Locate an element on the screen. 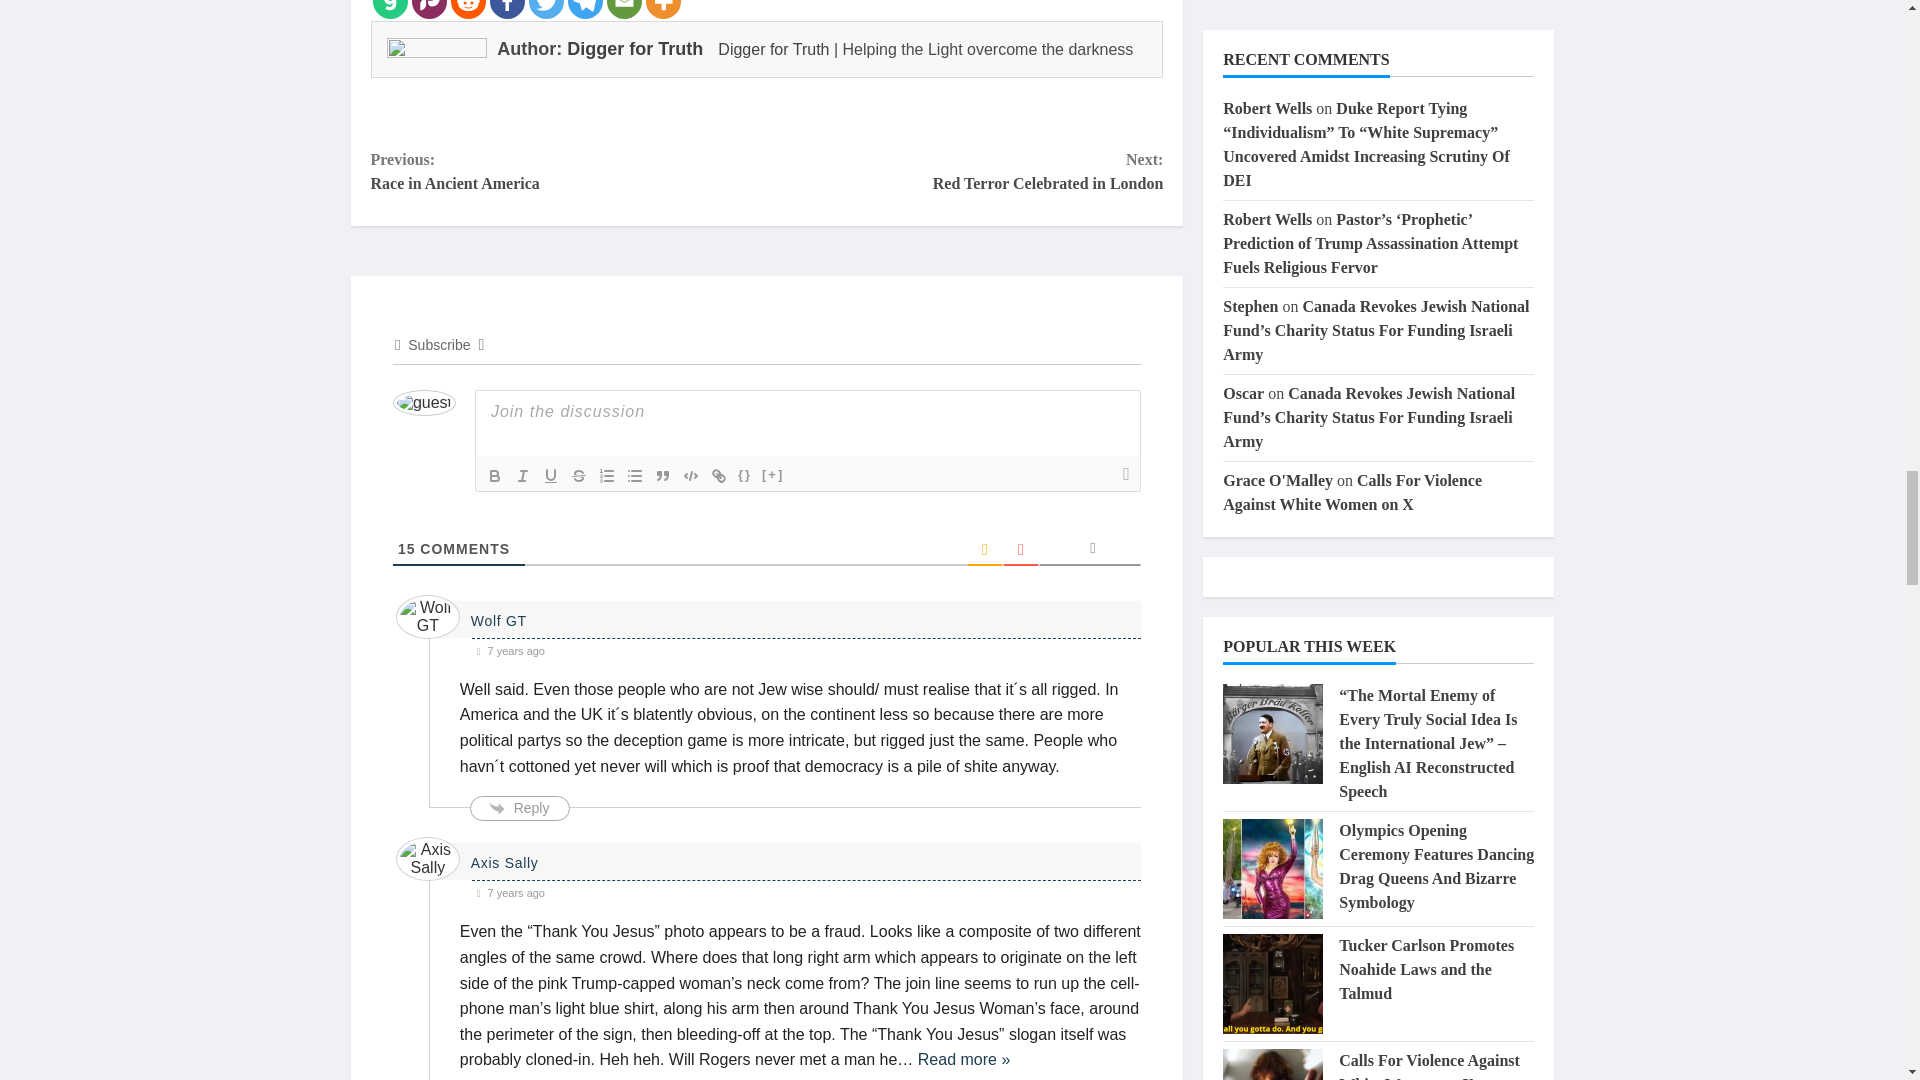 This screenshot has width=1920, height=1080. Telegram is located at coordinates (585, 10).